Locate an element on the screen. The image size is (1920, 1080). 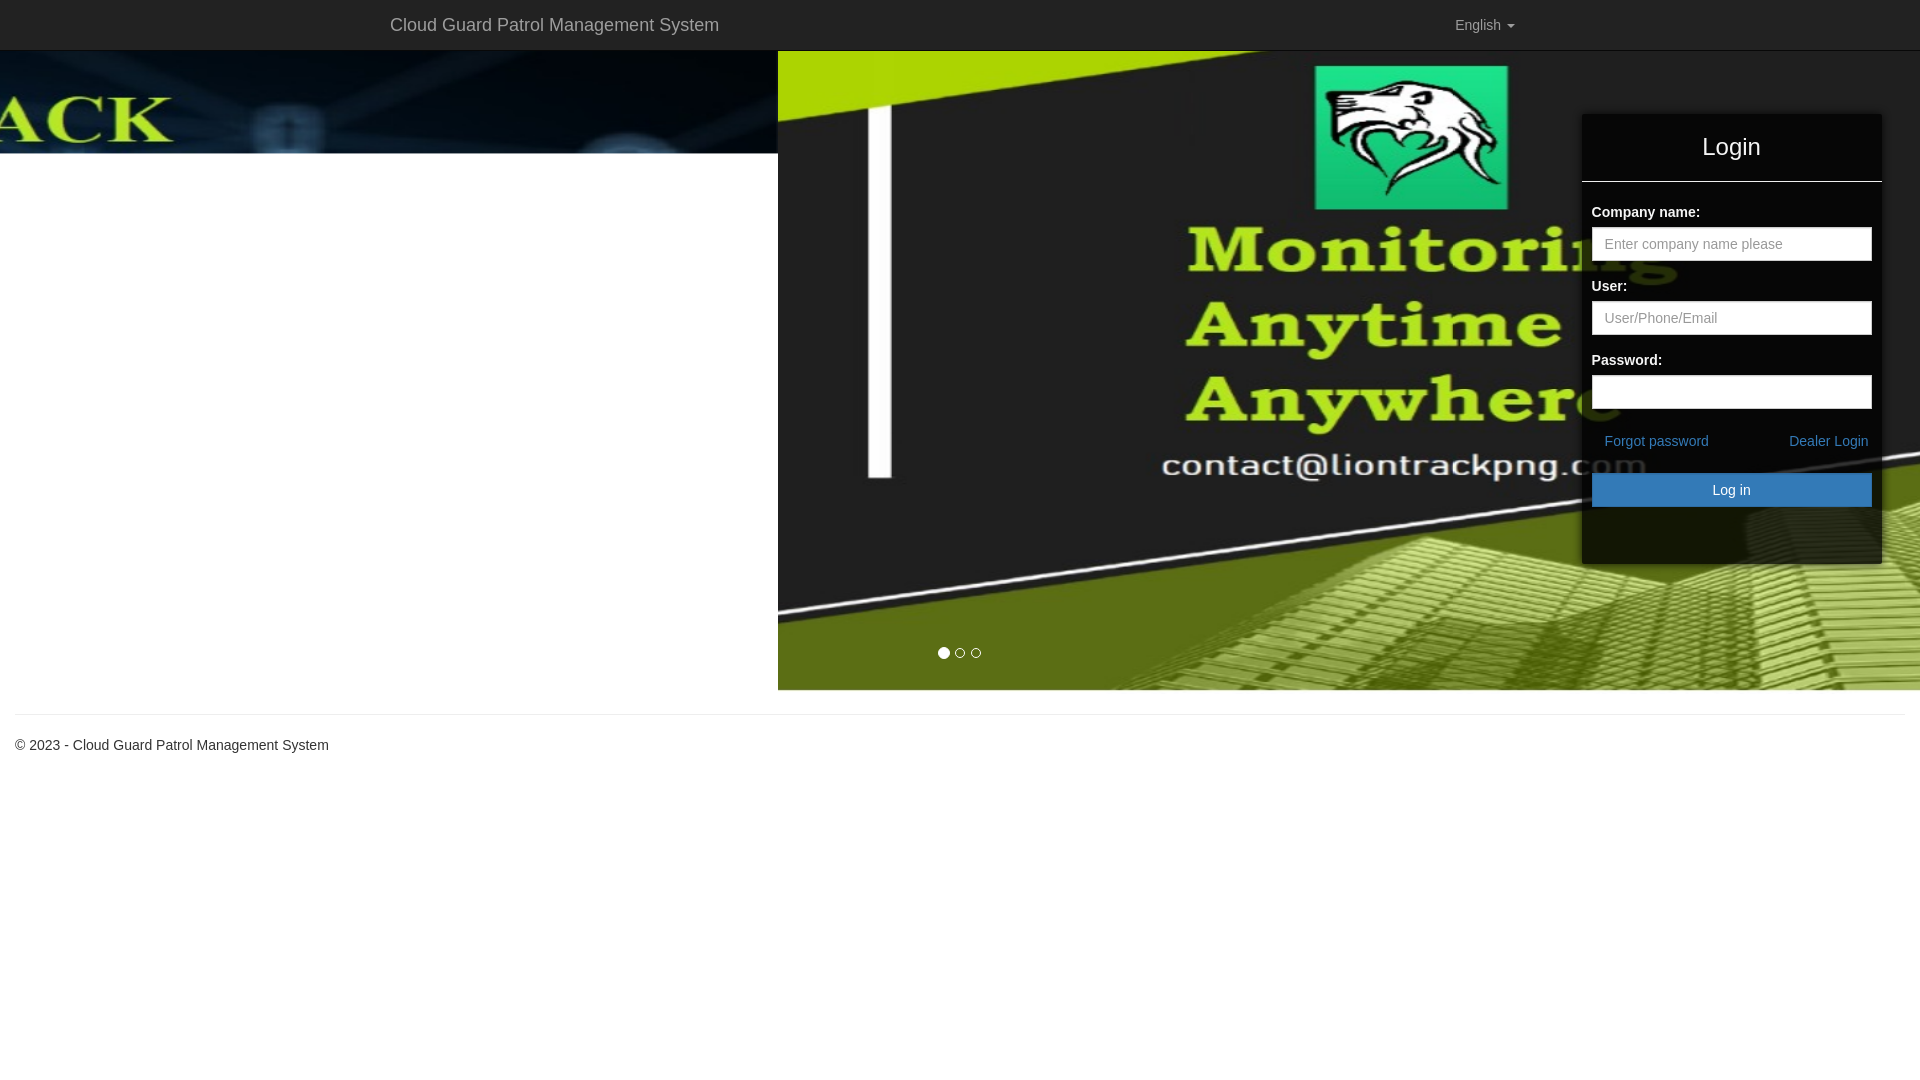
English is located at coordinates (1485, 25).